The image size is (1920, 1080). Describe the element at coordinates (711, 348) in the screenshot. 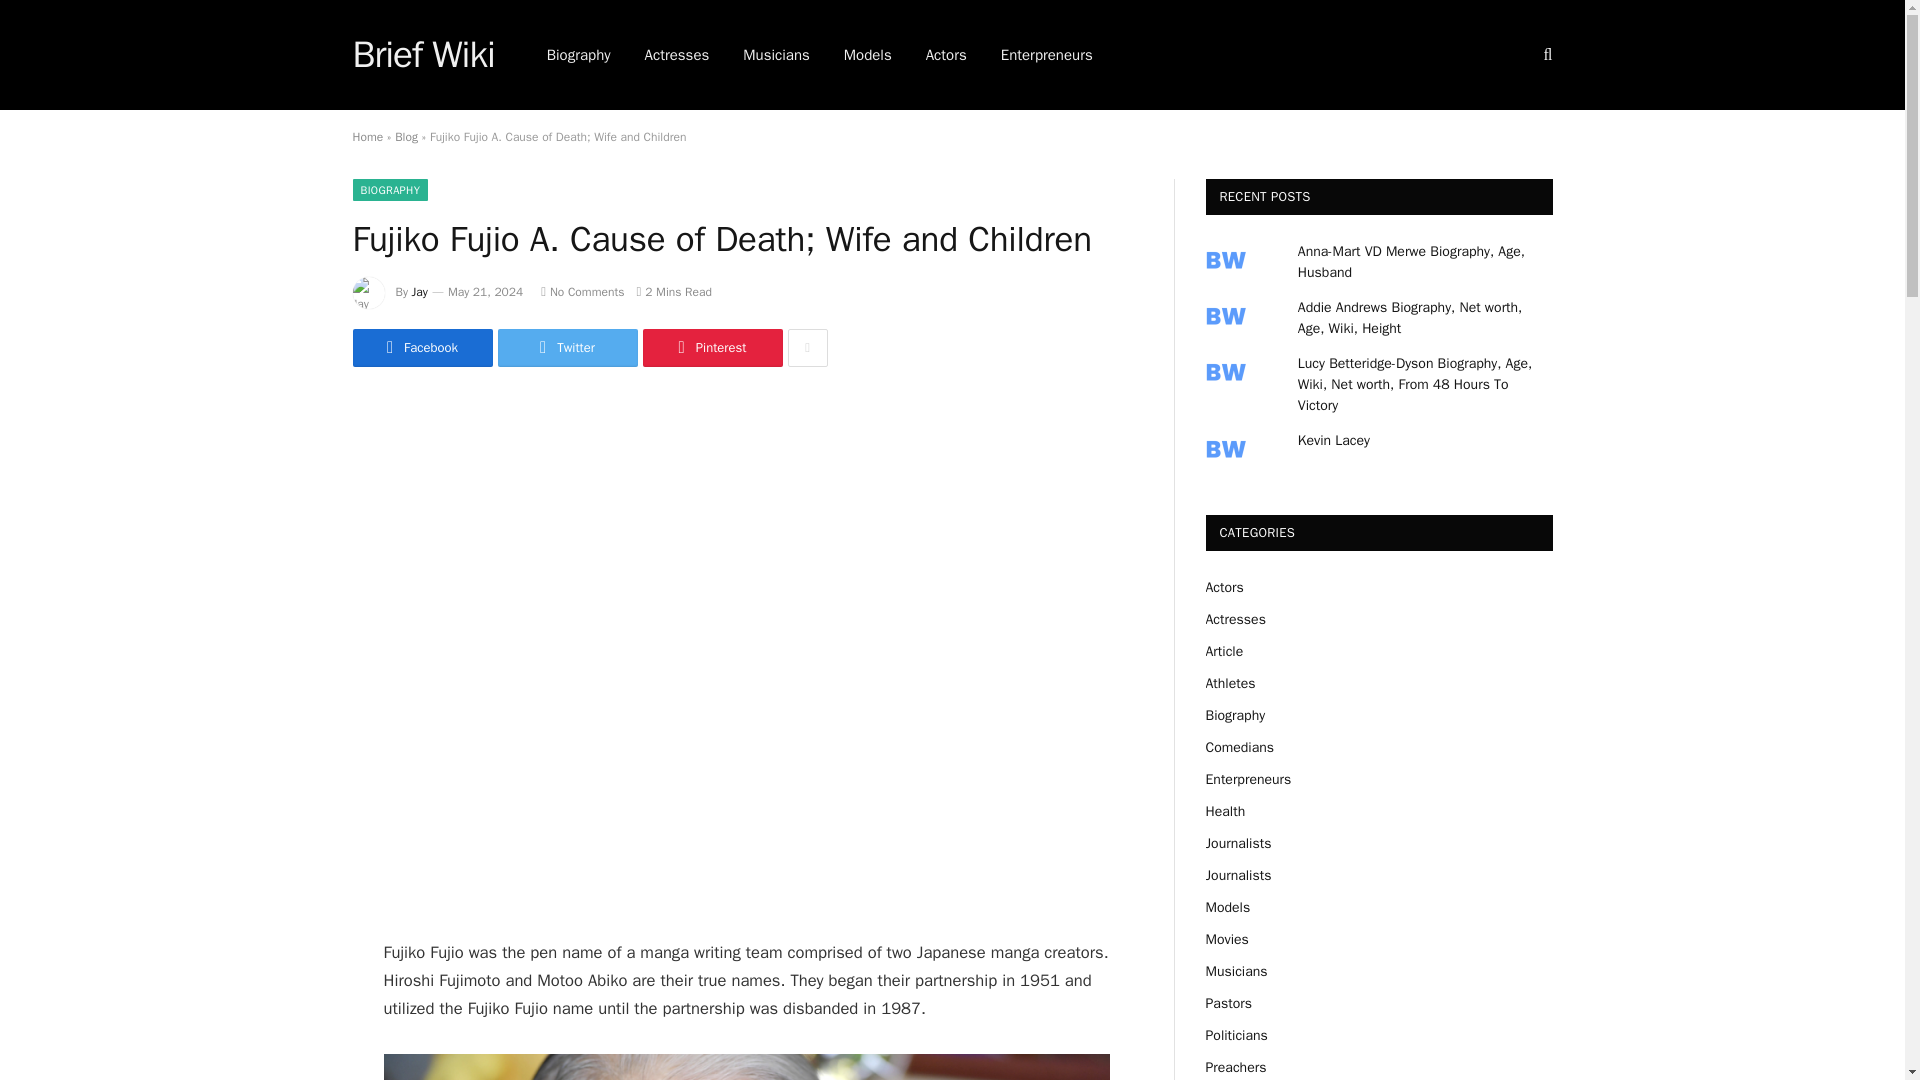

I see `Share on Pinterest` at that location.